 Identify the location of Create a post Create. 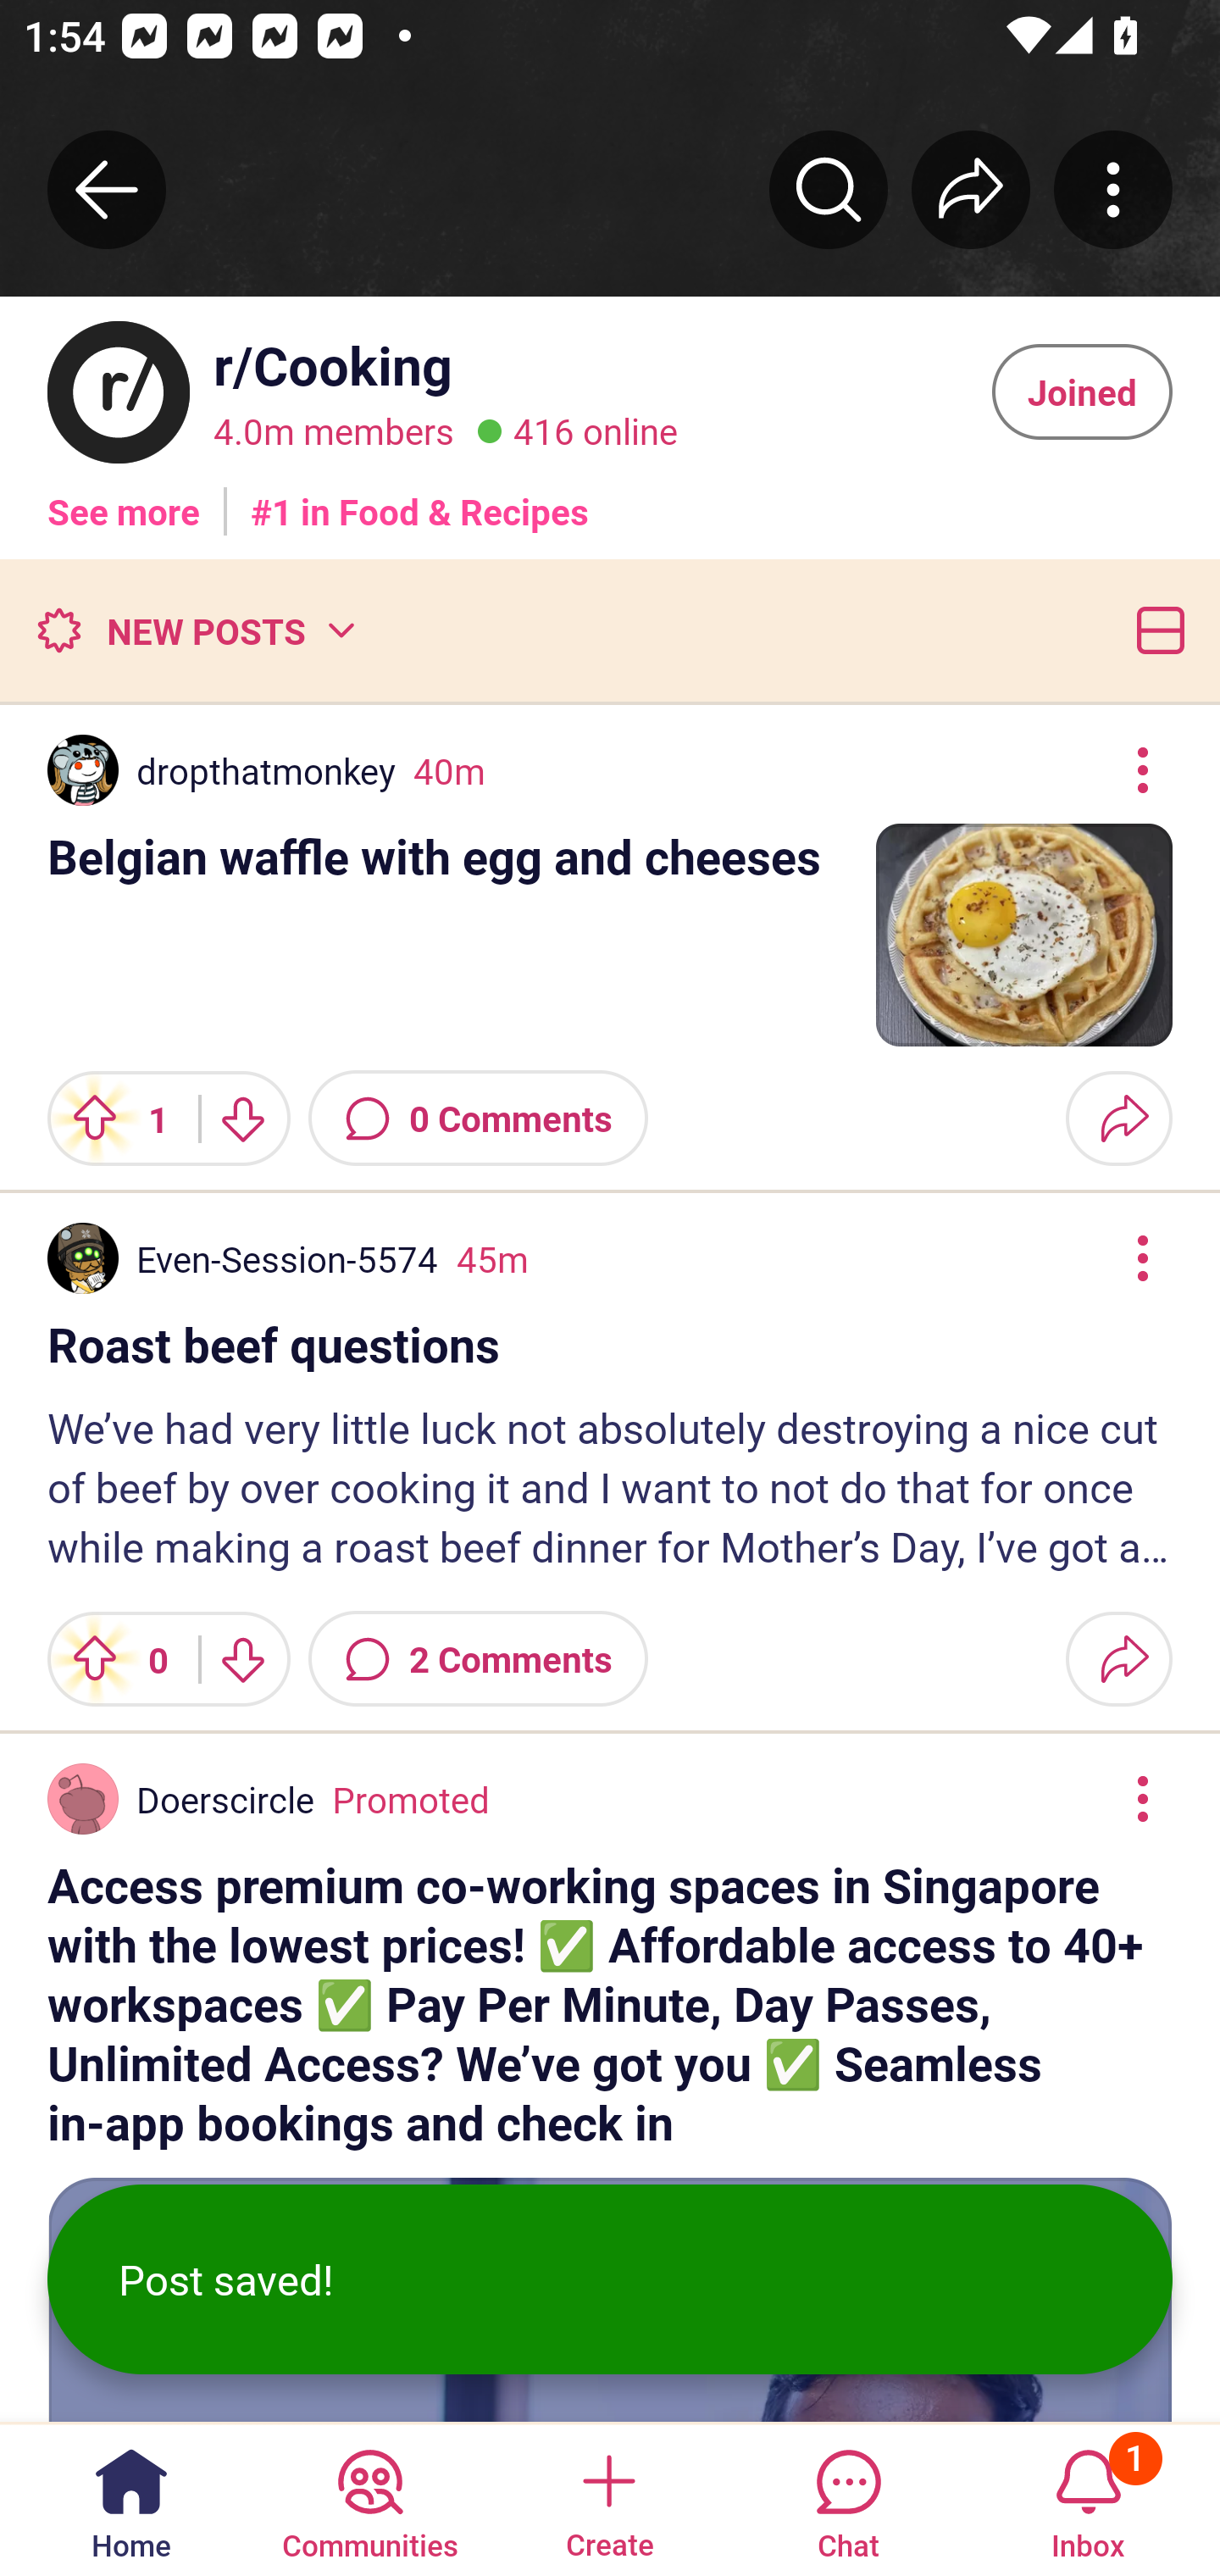
(608, 2498).